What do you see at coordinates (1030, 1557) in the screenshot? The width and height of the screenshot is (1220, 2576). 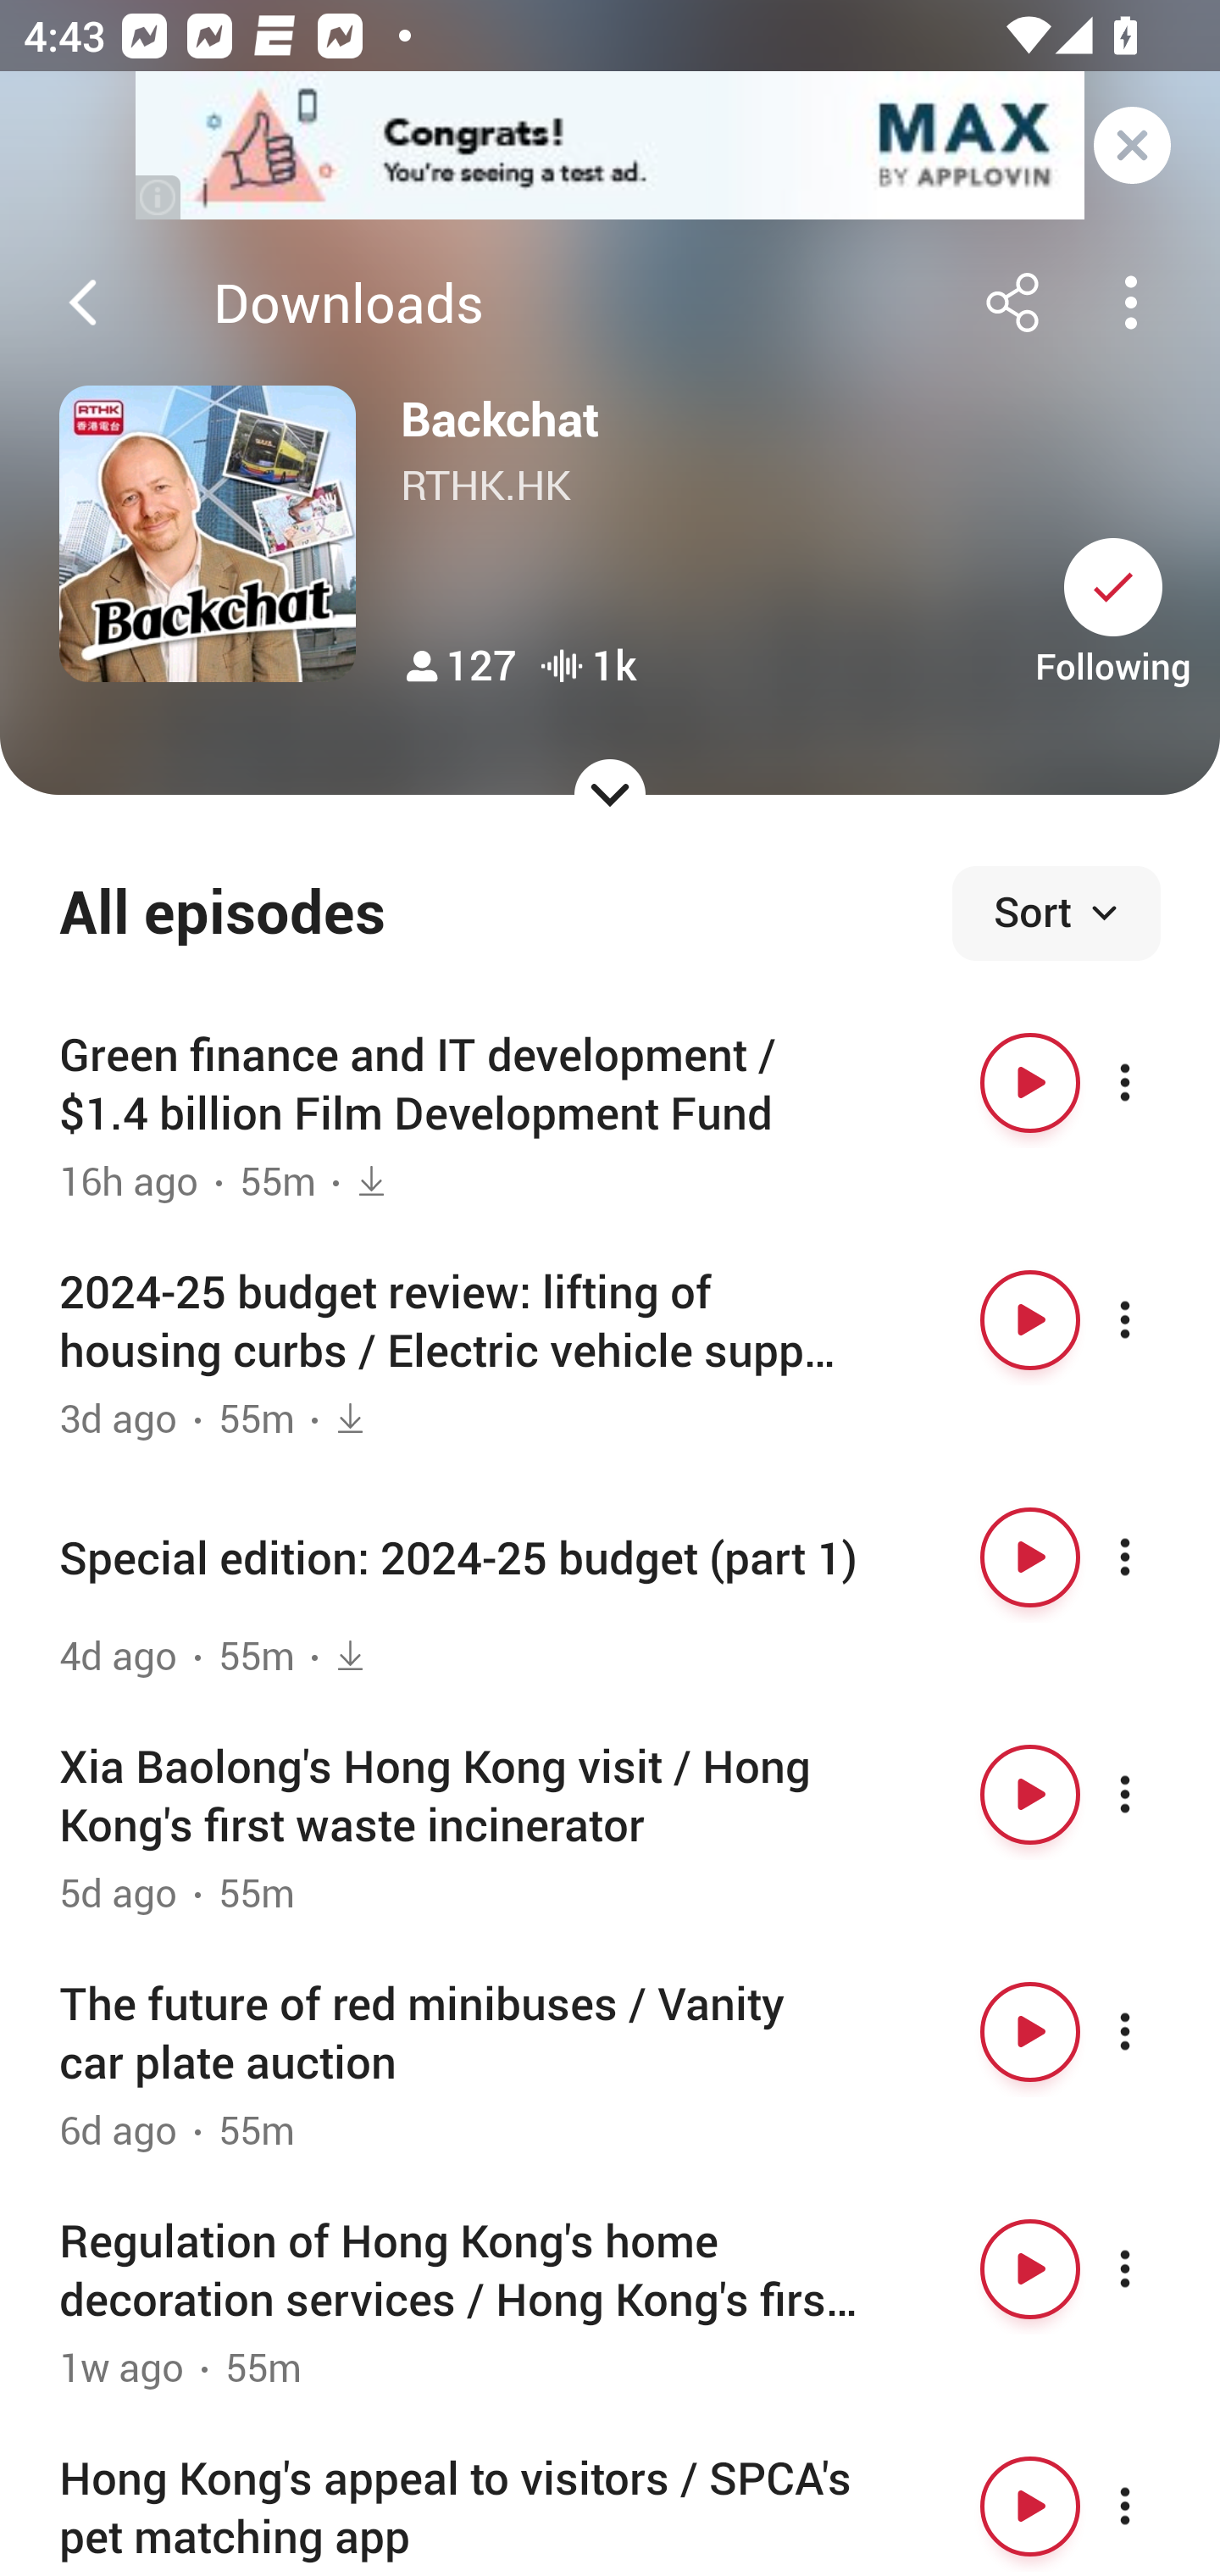 I see `Play button` at bounding box center [1030, 1557].